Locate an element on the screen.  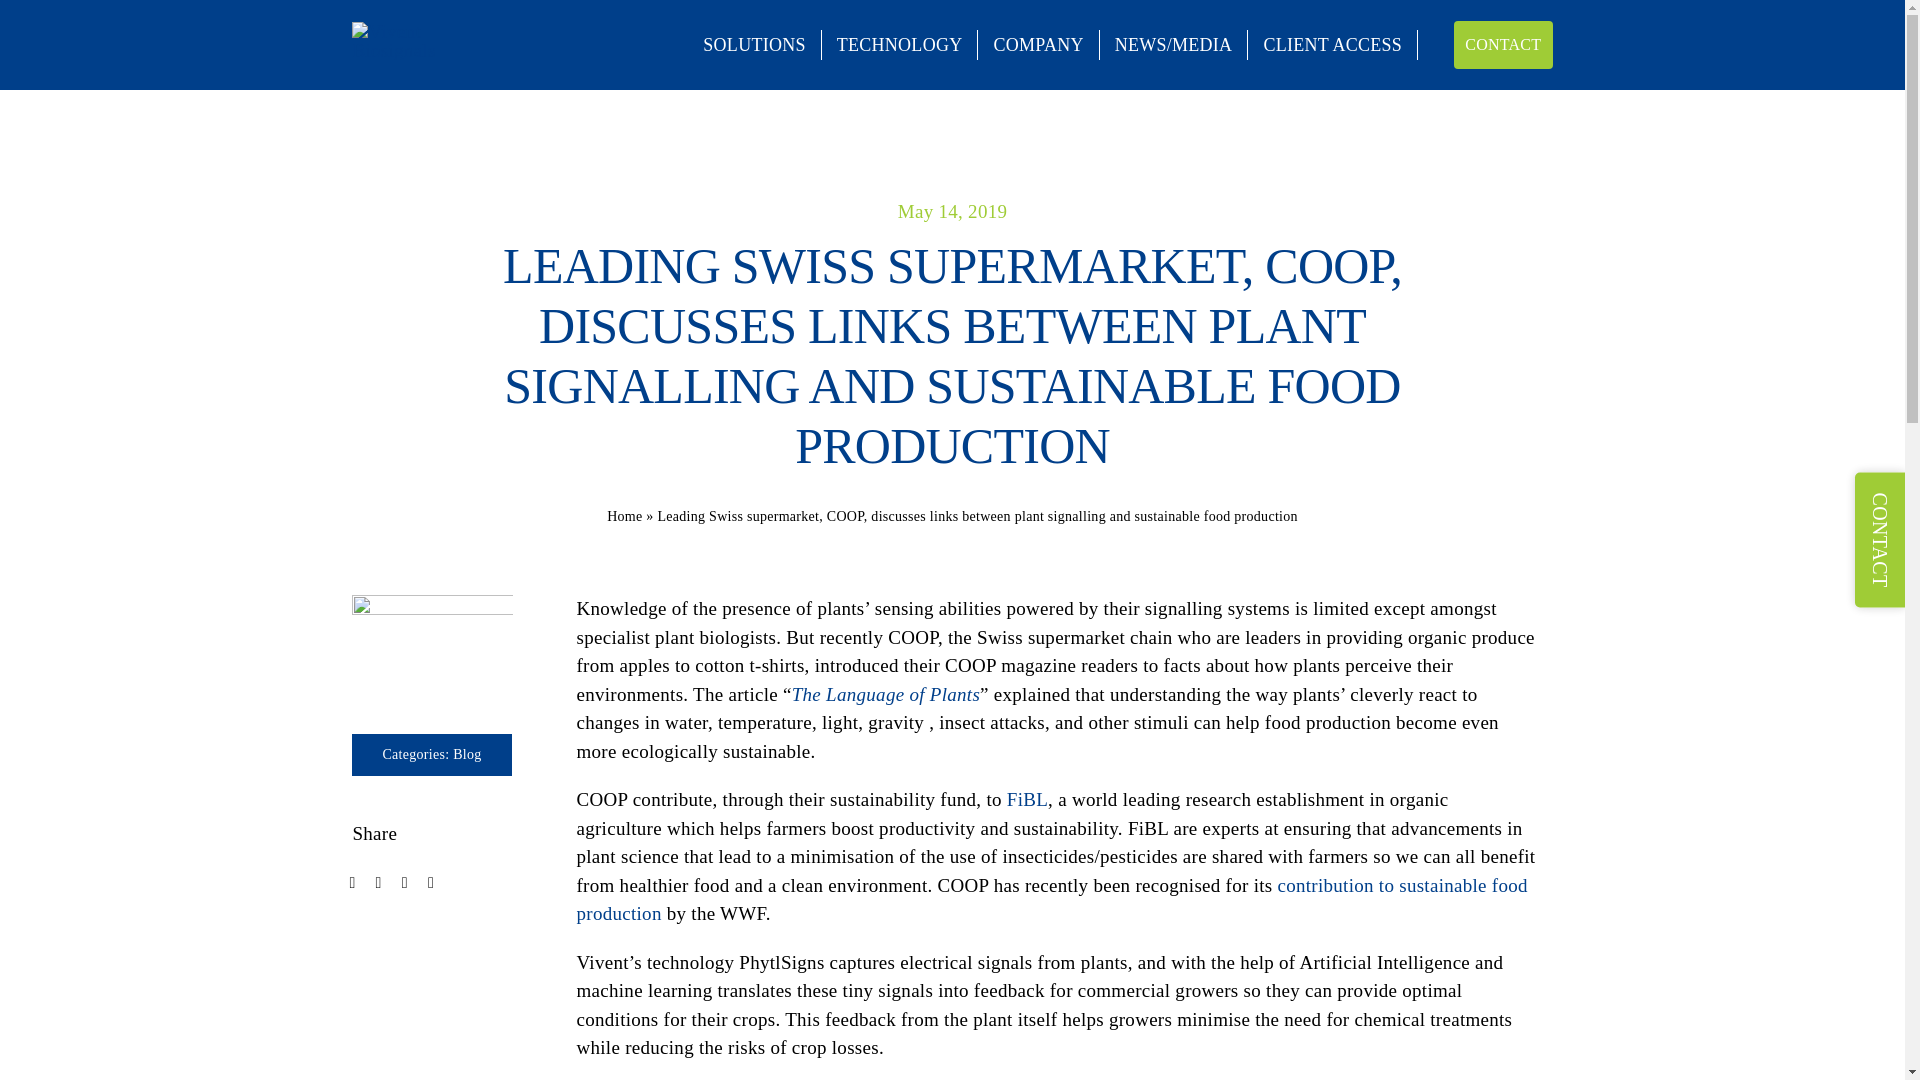
SOLUTIONS is located at coordinates (754, 45).